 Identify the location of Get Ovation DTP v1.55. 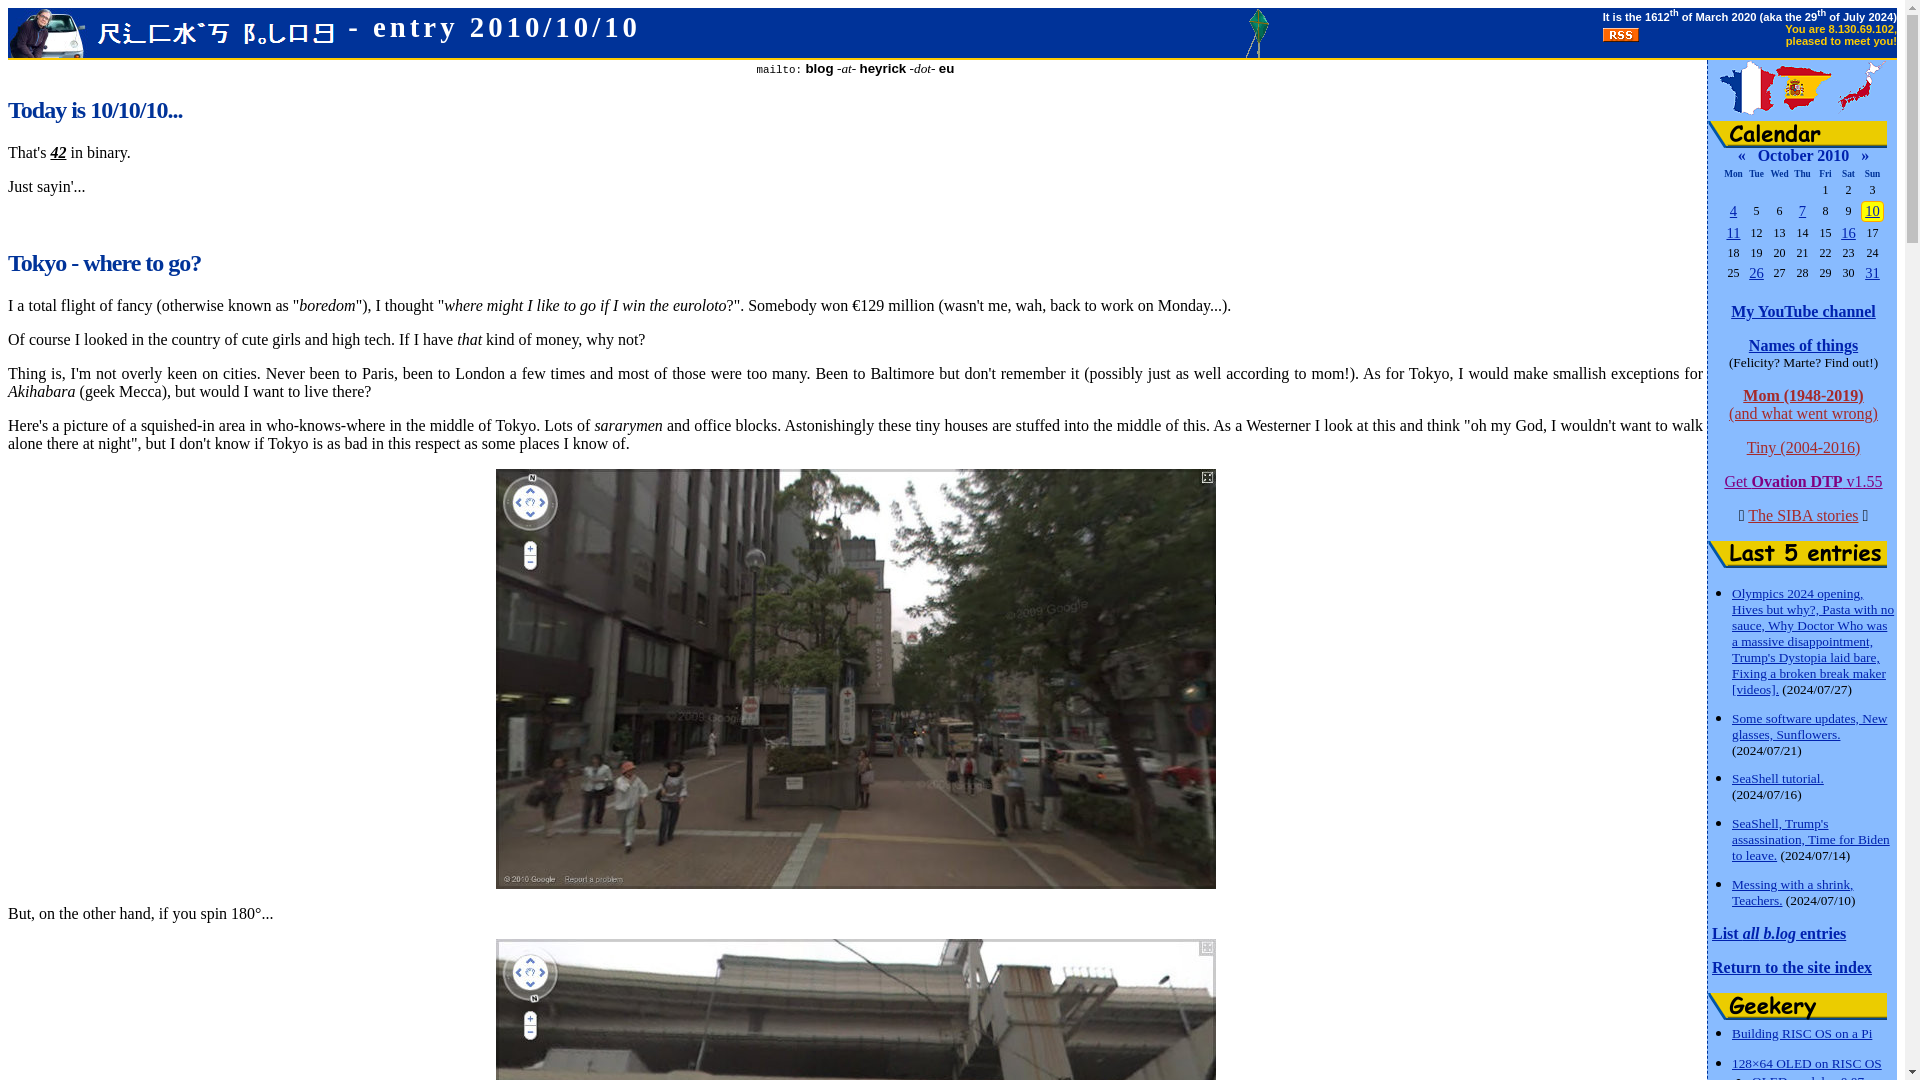
(1802, 482).